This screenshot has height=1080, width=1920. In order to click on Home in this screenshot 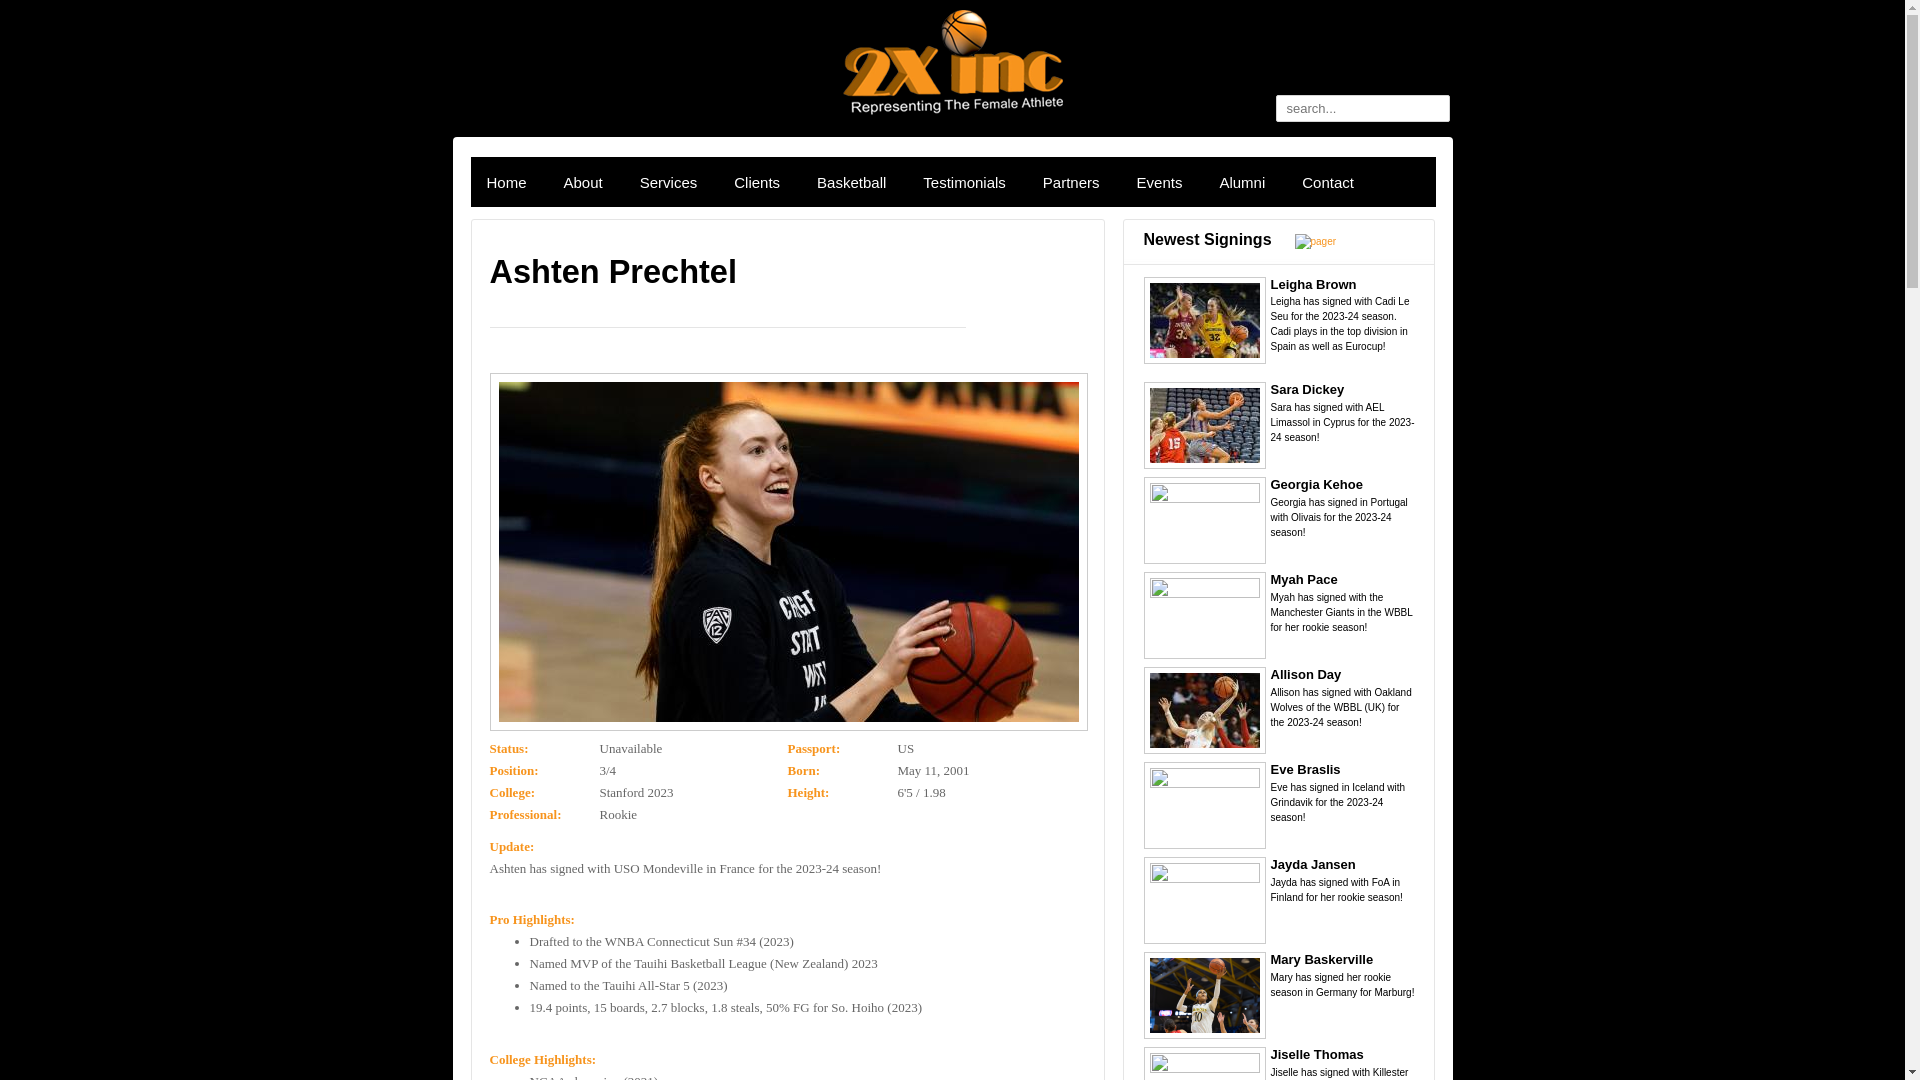, I will do `click(506, 183)`.